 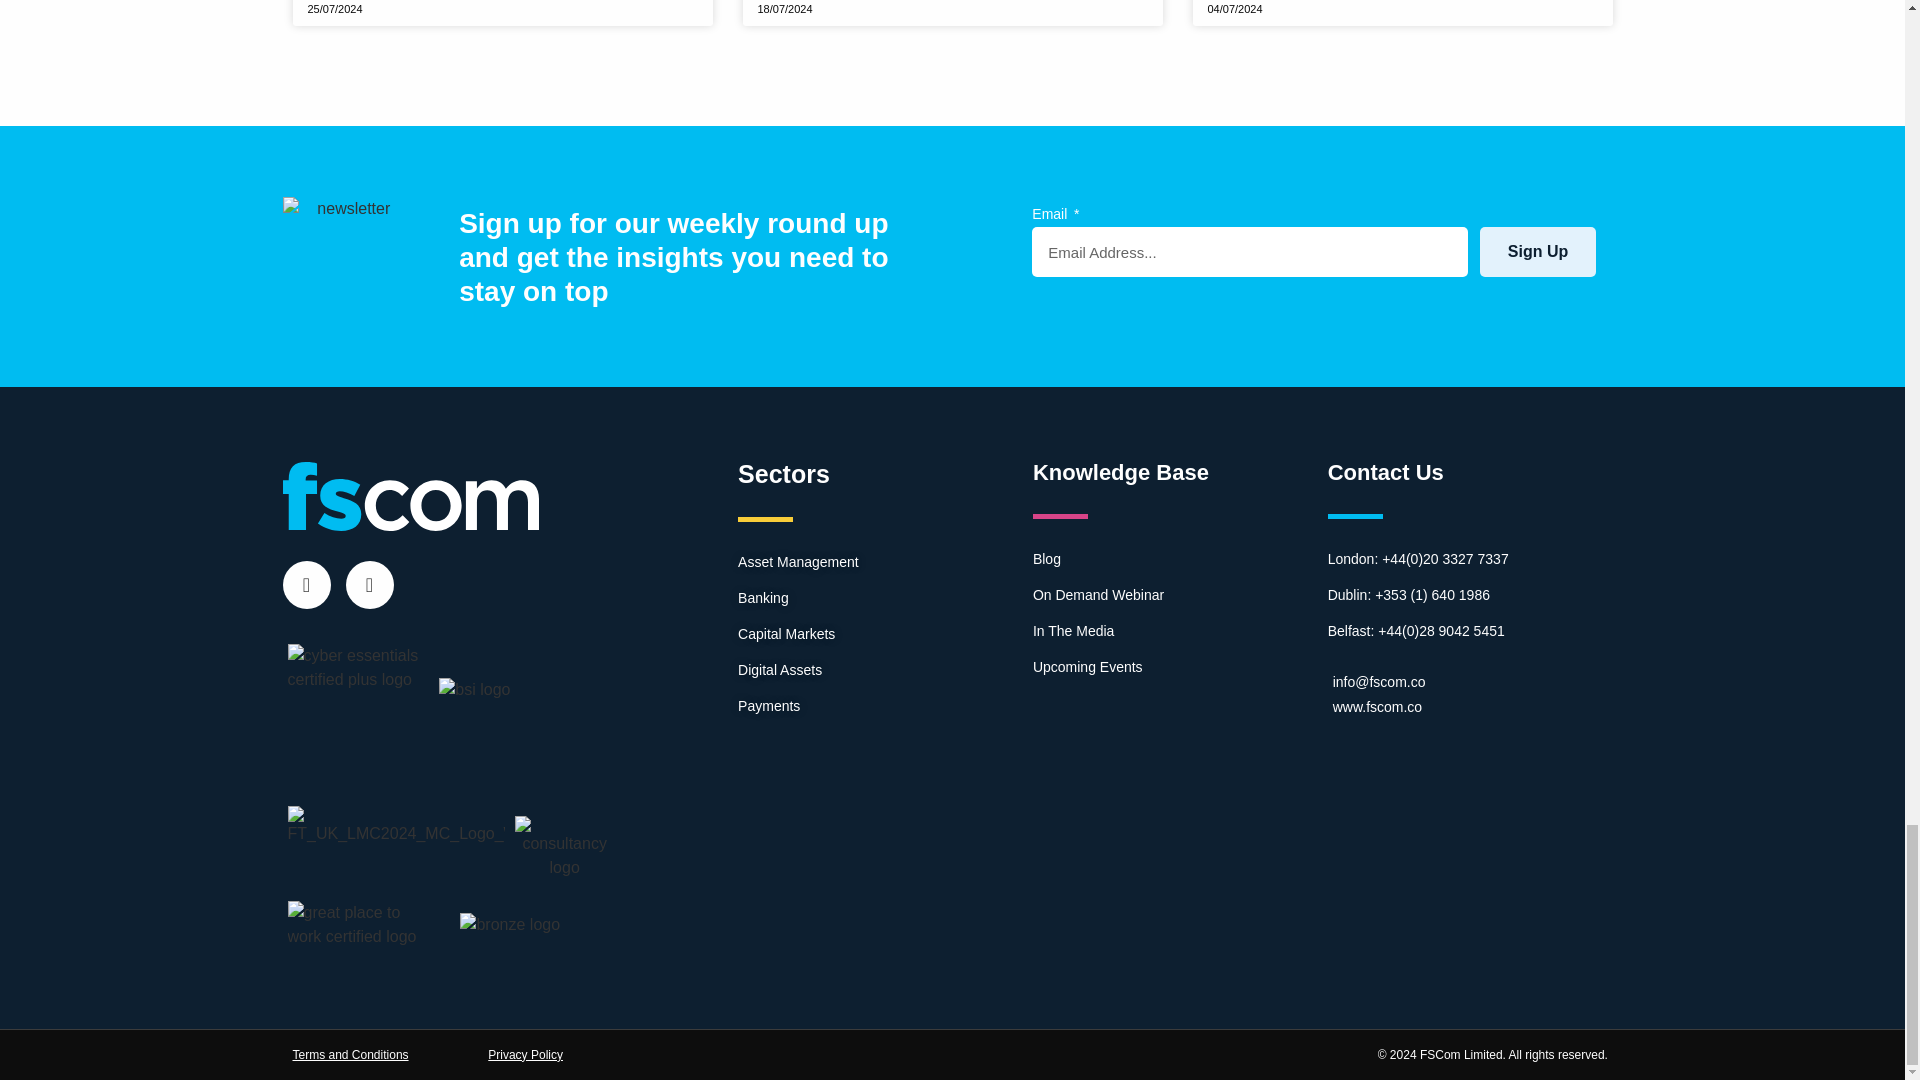 What do you see at coordinates (359, 924) in the screenshot?
I see `fscom-good-place-to-work-logo` at bounding box center [359, 924].